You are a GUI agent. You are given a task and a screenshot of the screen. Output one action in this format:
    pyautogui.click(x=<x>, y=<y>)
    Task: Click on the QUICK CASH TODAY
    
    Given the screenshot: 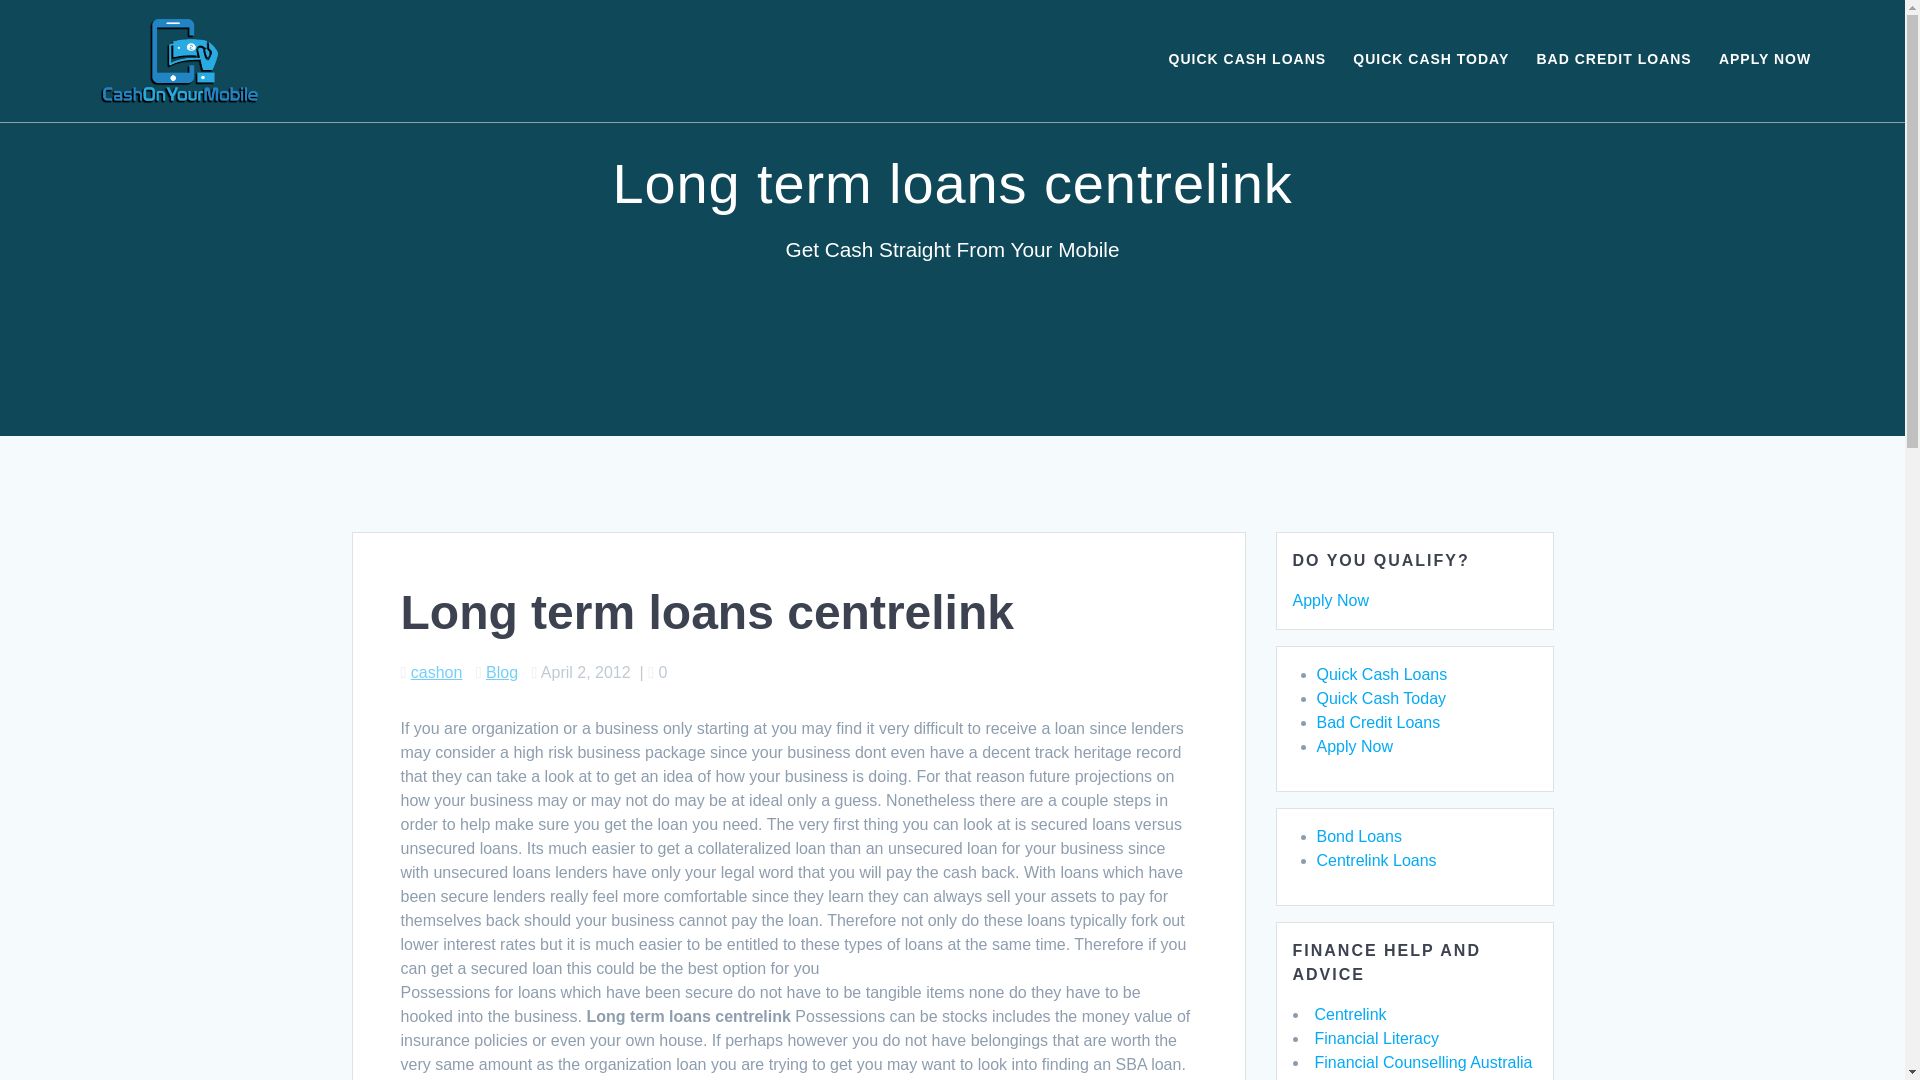 What is the action you would take?
    pyautogui.click(x=1431, y=60)
    